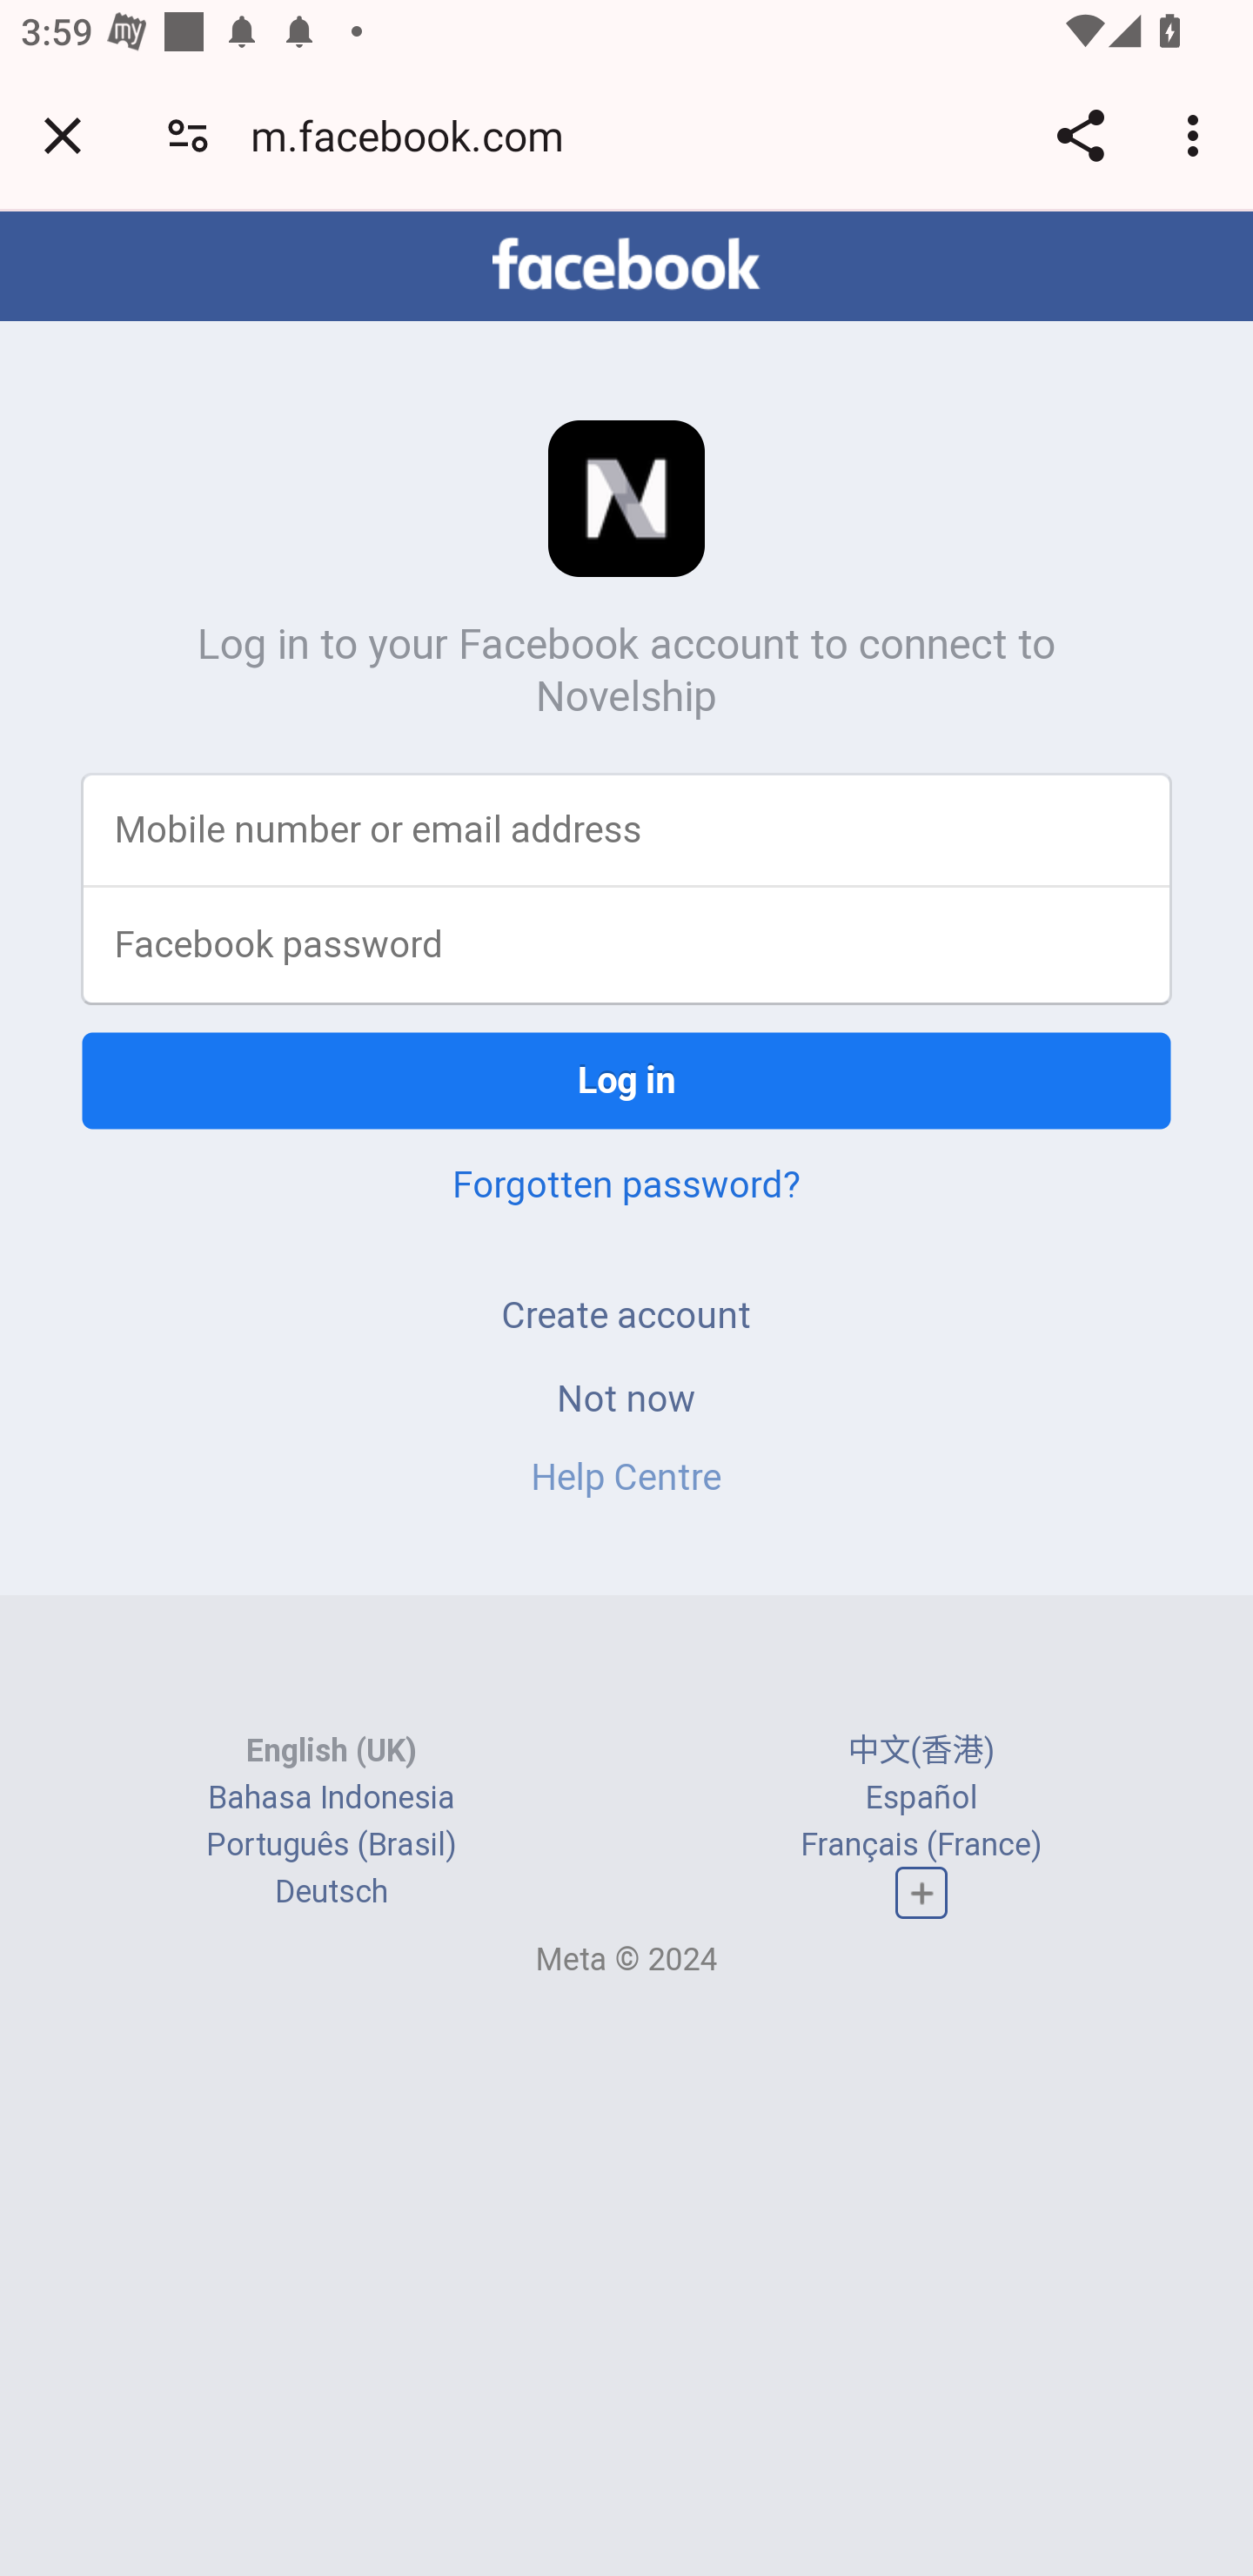 This screenshot has width=1253, height=2576. I want to click on Forgotten password?, so click(626, 1184).